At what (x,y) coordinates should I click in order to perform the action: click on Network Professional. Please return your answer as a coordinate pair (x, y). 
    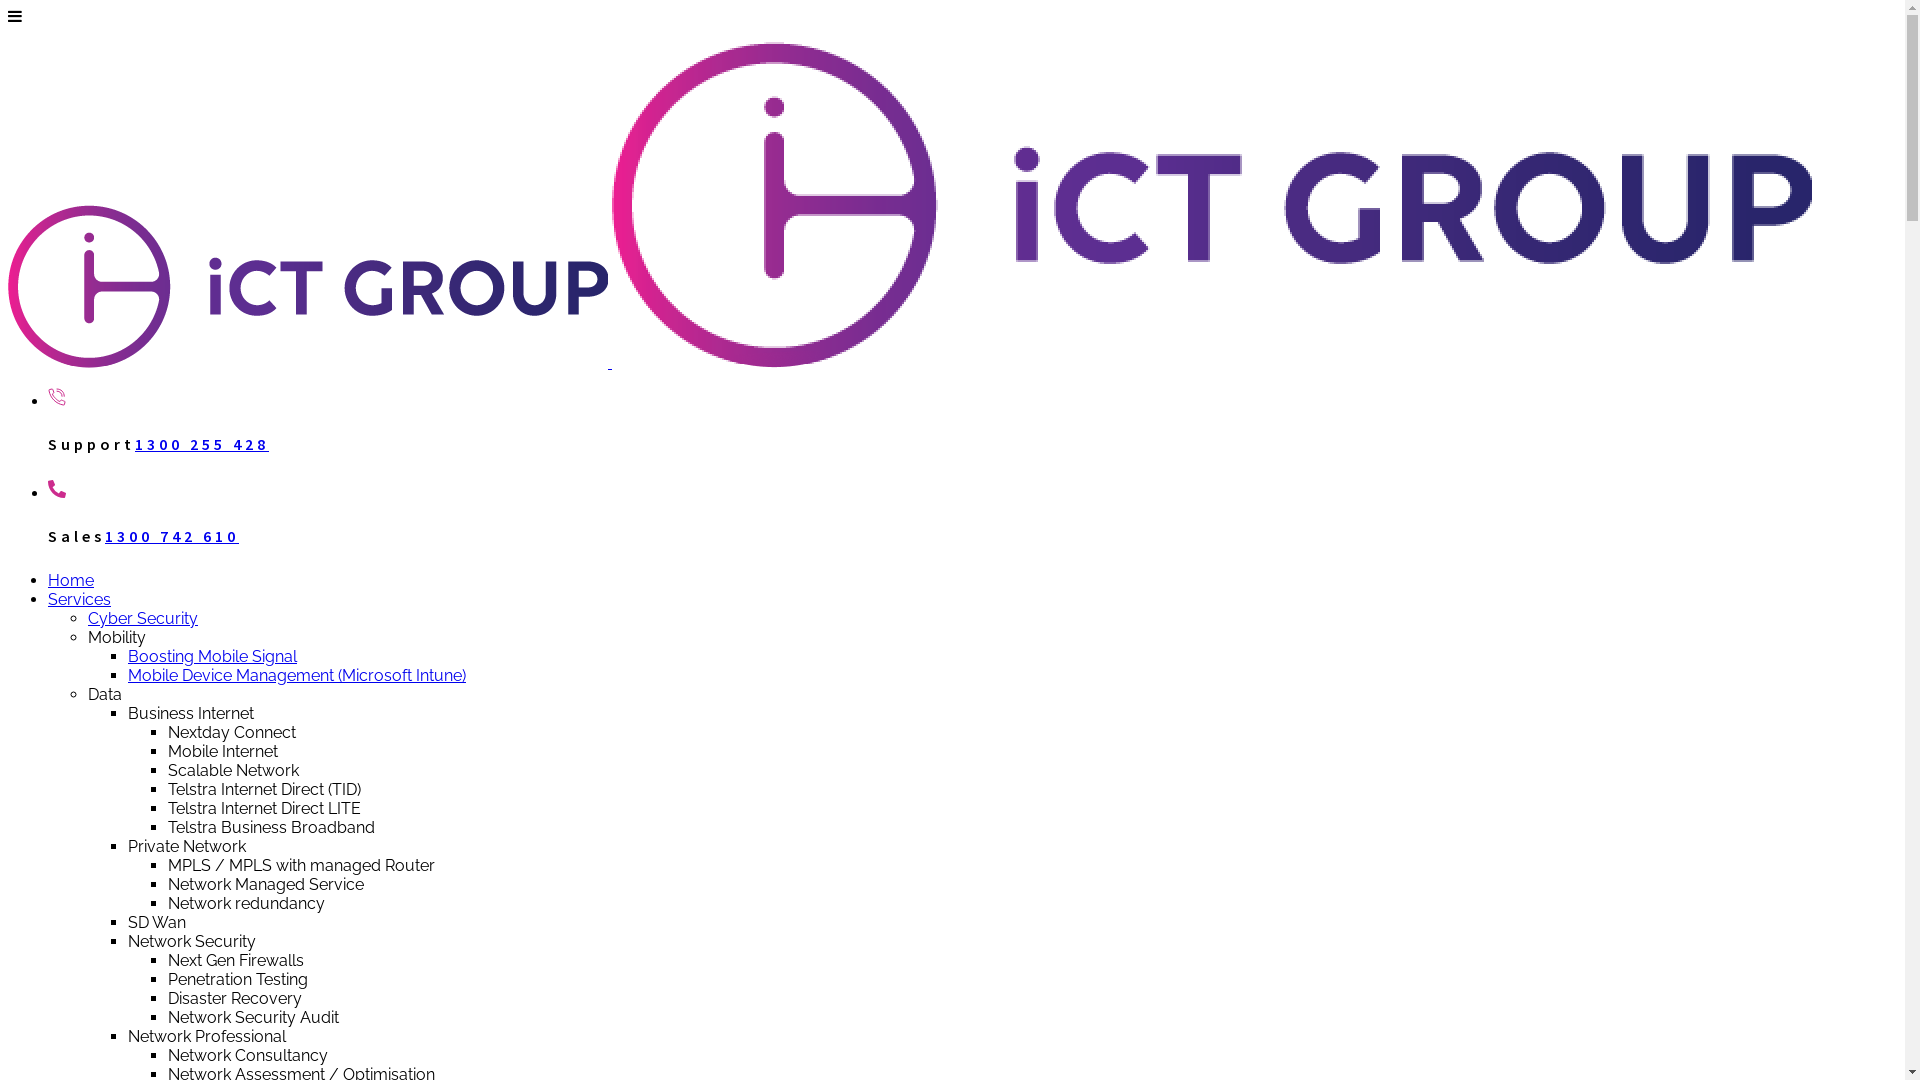
    Looking at the image, I should click on (207, 1036).